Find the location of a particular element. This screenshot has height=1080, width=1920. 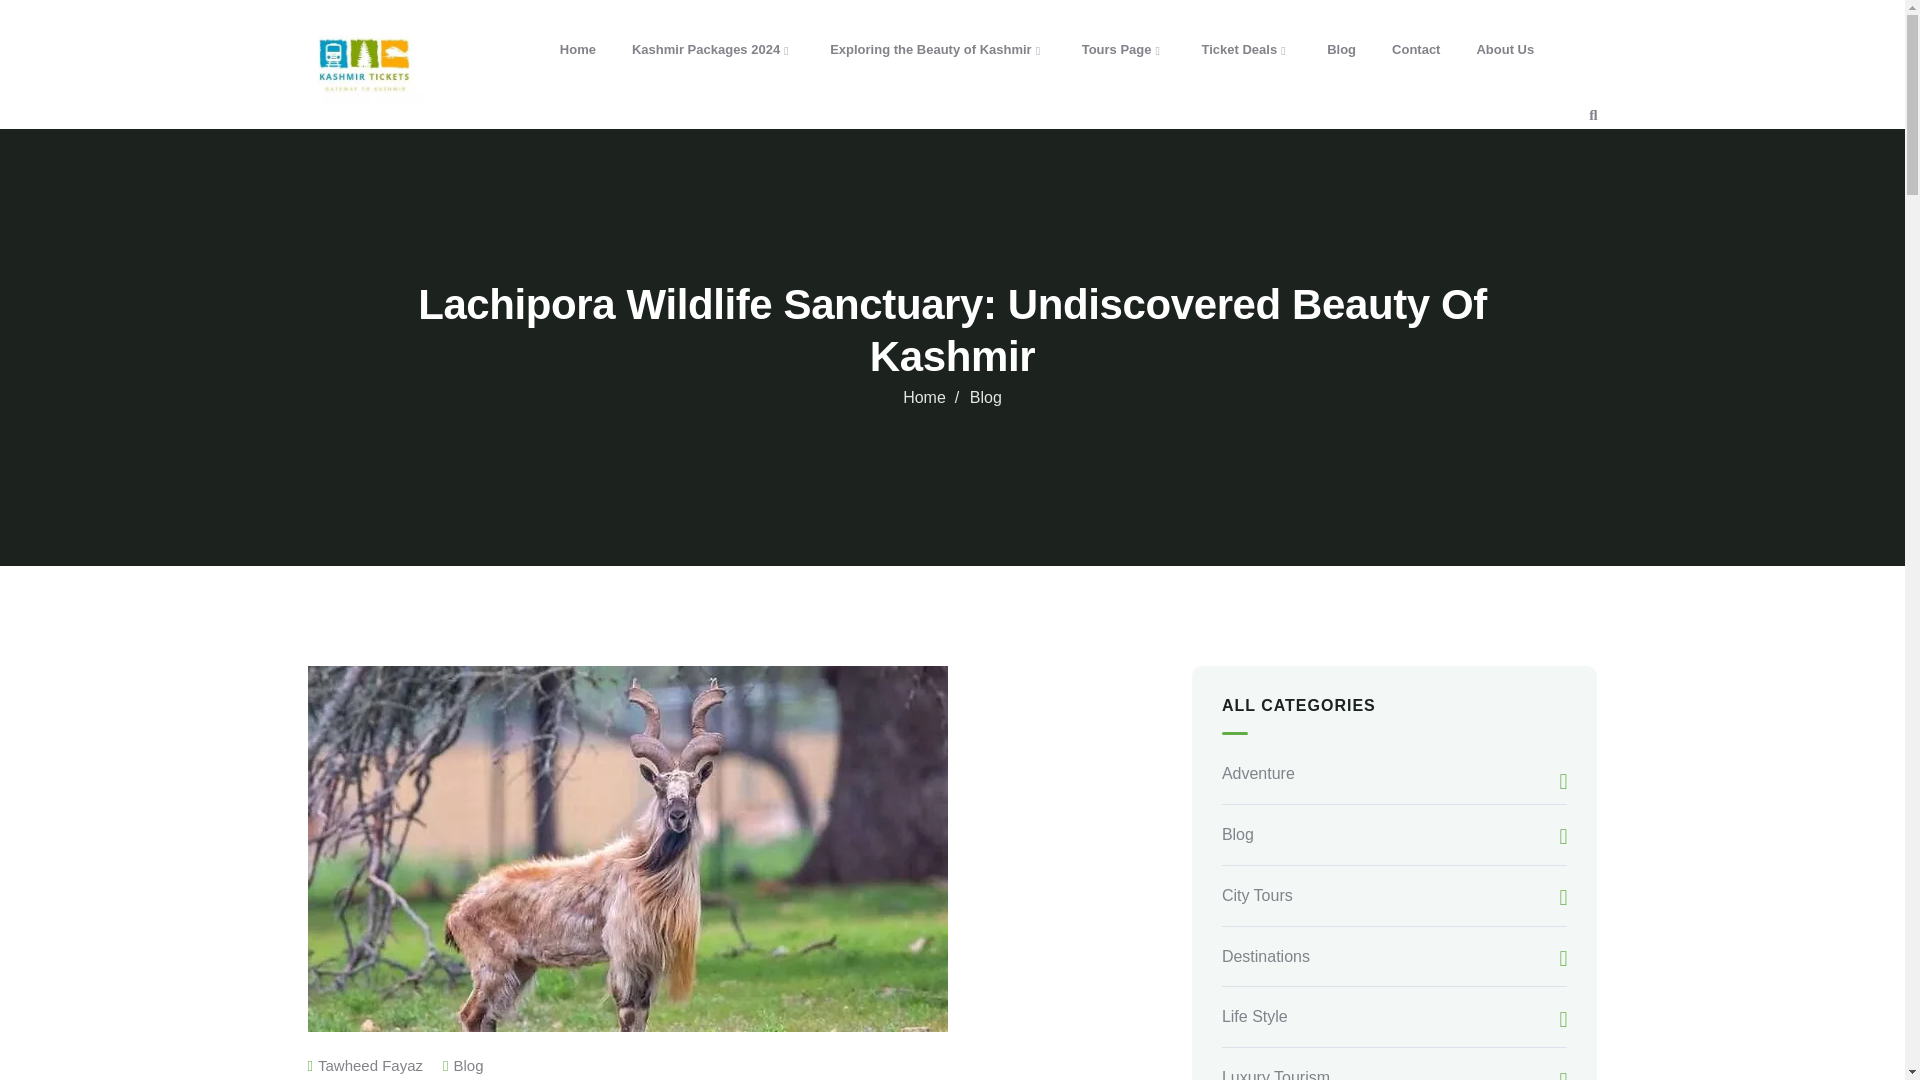

Ticket Deals is located at coordinates (1246, 50).